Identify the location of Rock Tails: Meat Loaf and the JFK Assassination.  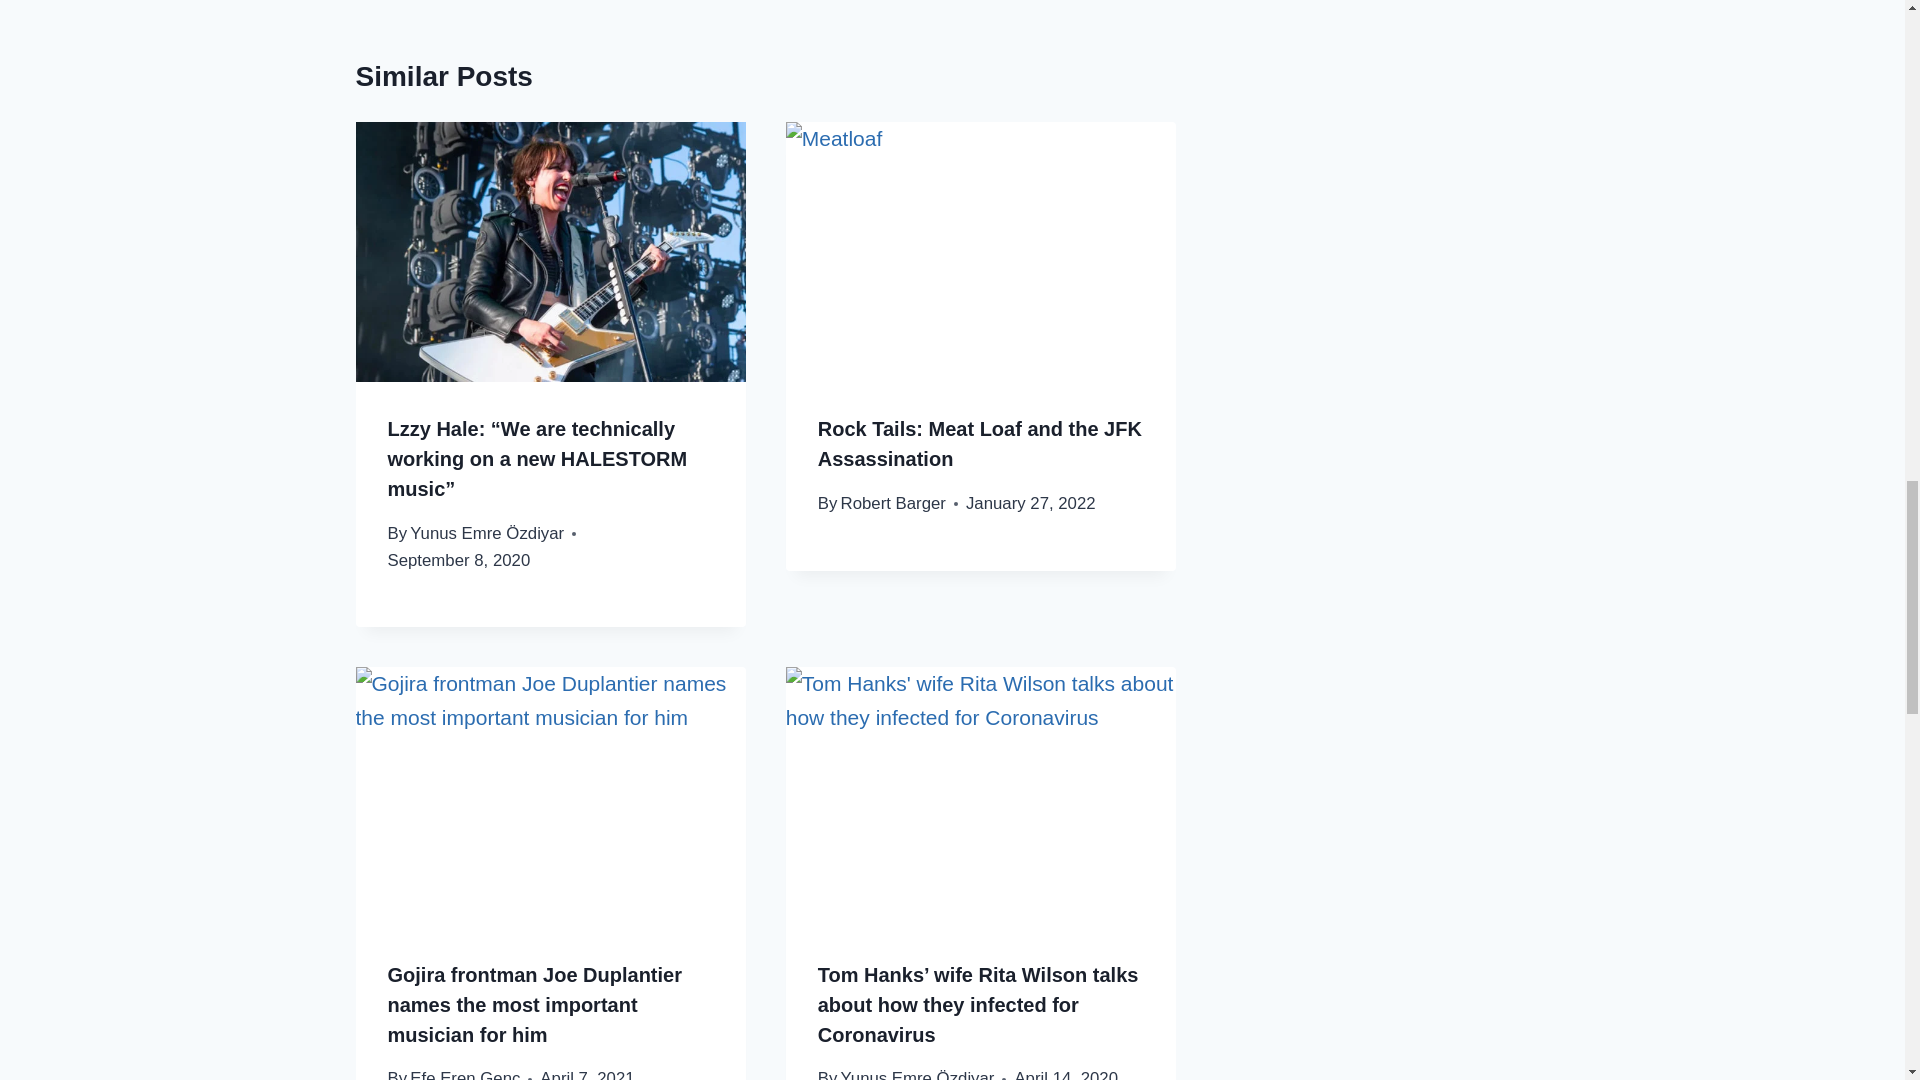
(980, 443).